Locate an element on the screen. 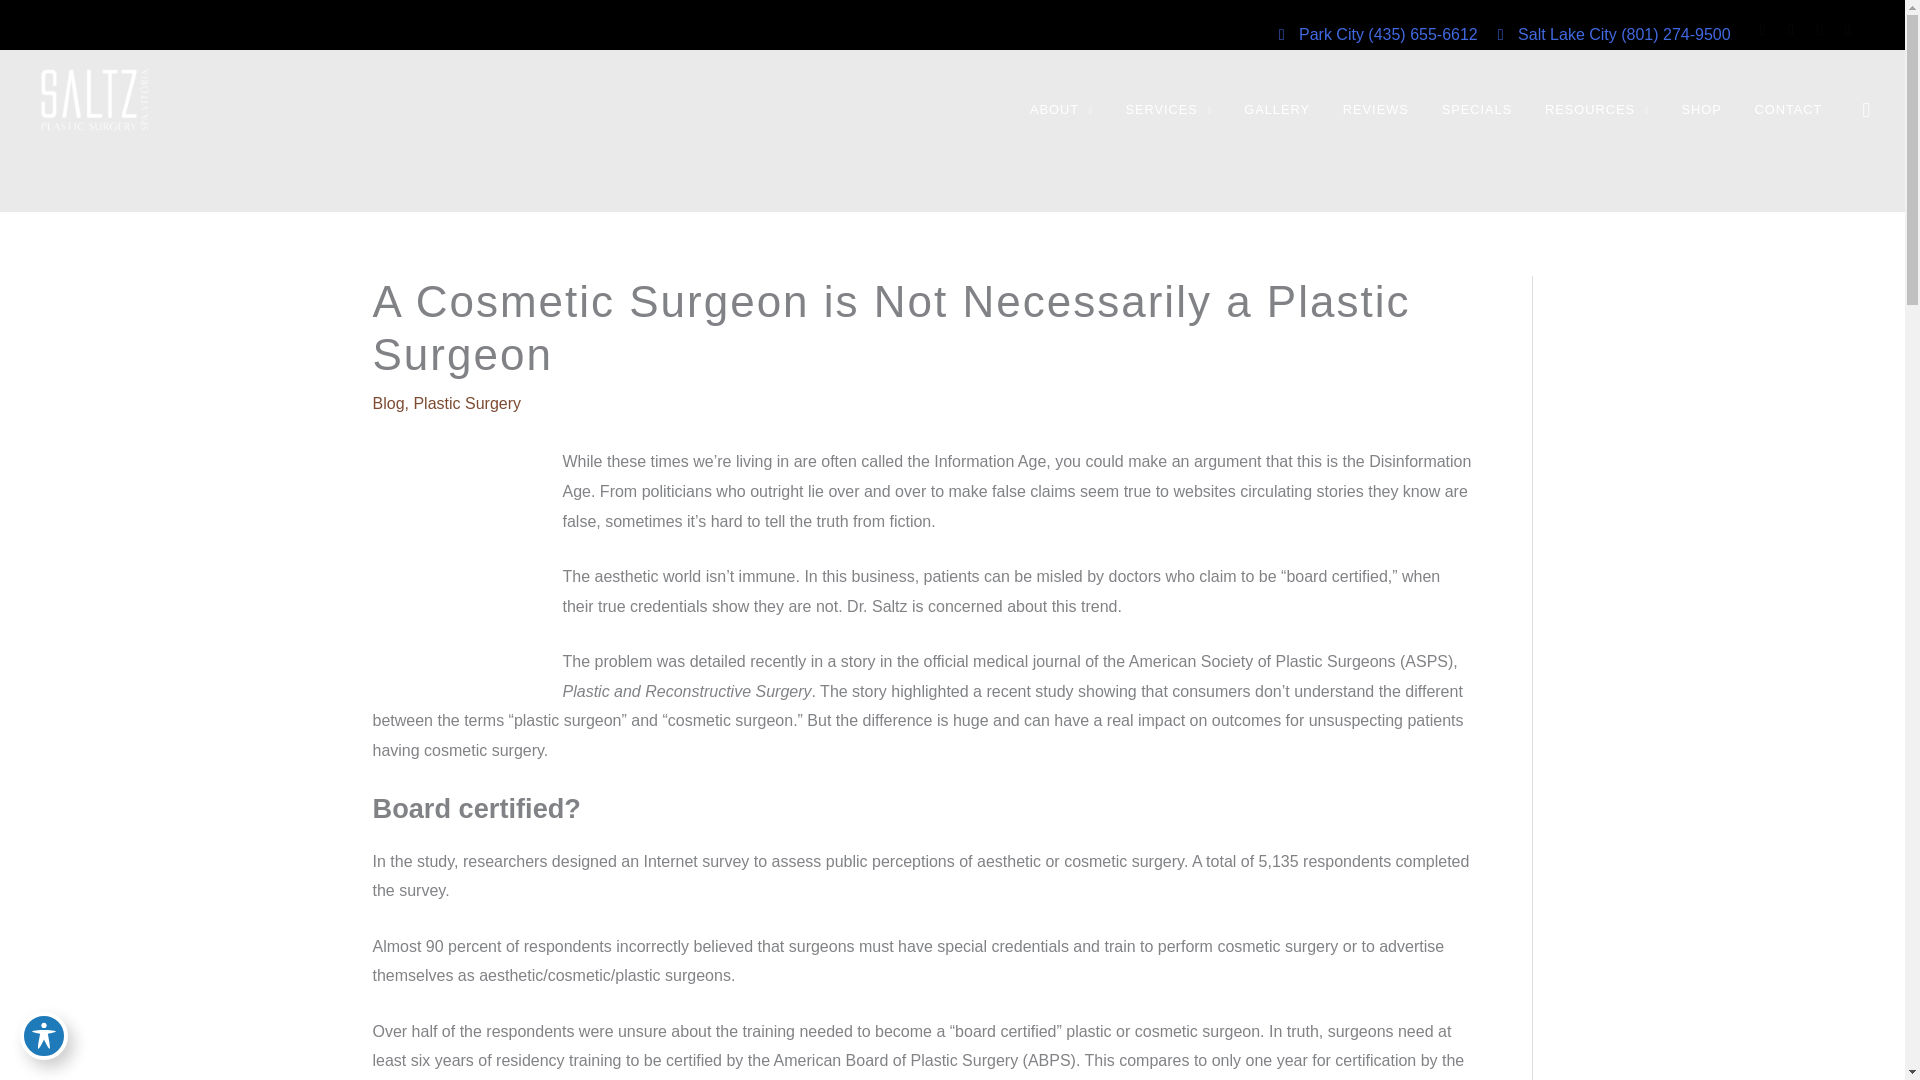 The image size is (1920, 1080). ABOUT is located at coordinates (1064, 110).